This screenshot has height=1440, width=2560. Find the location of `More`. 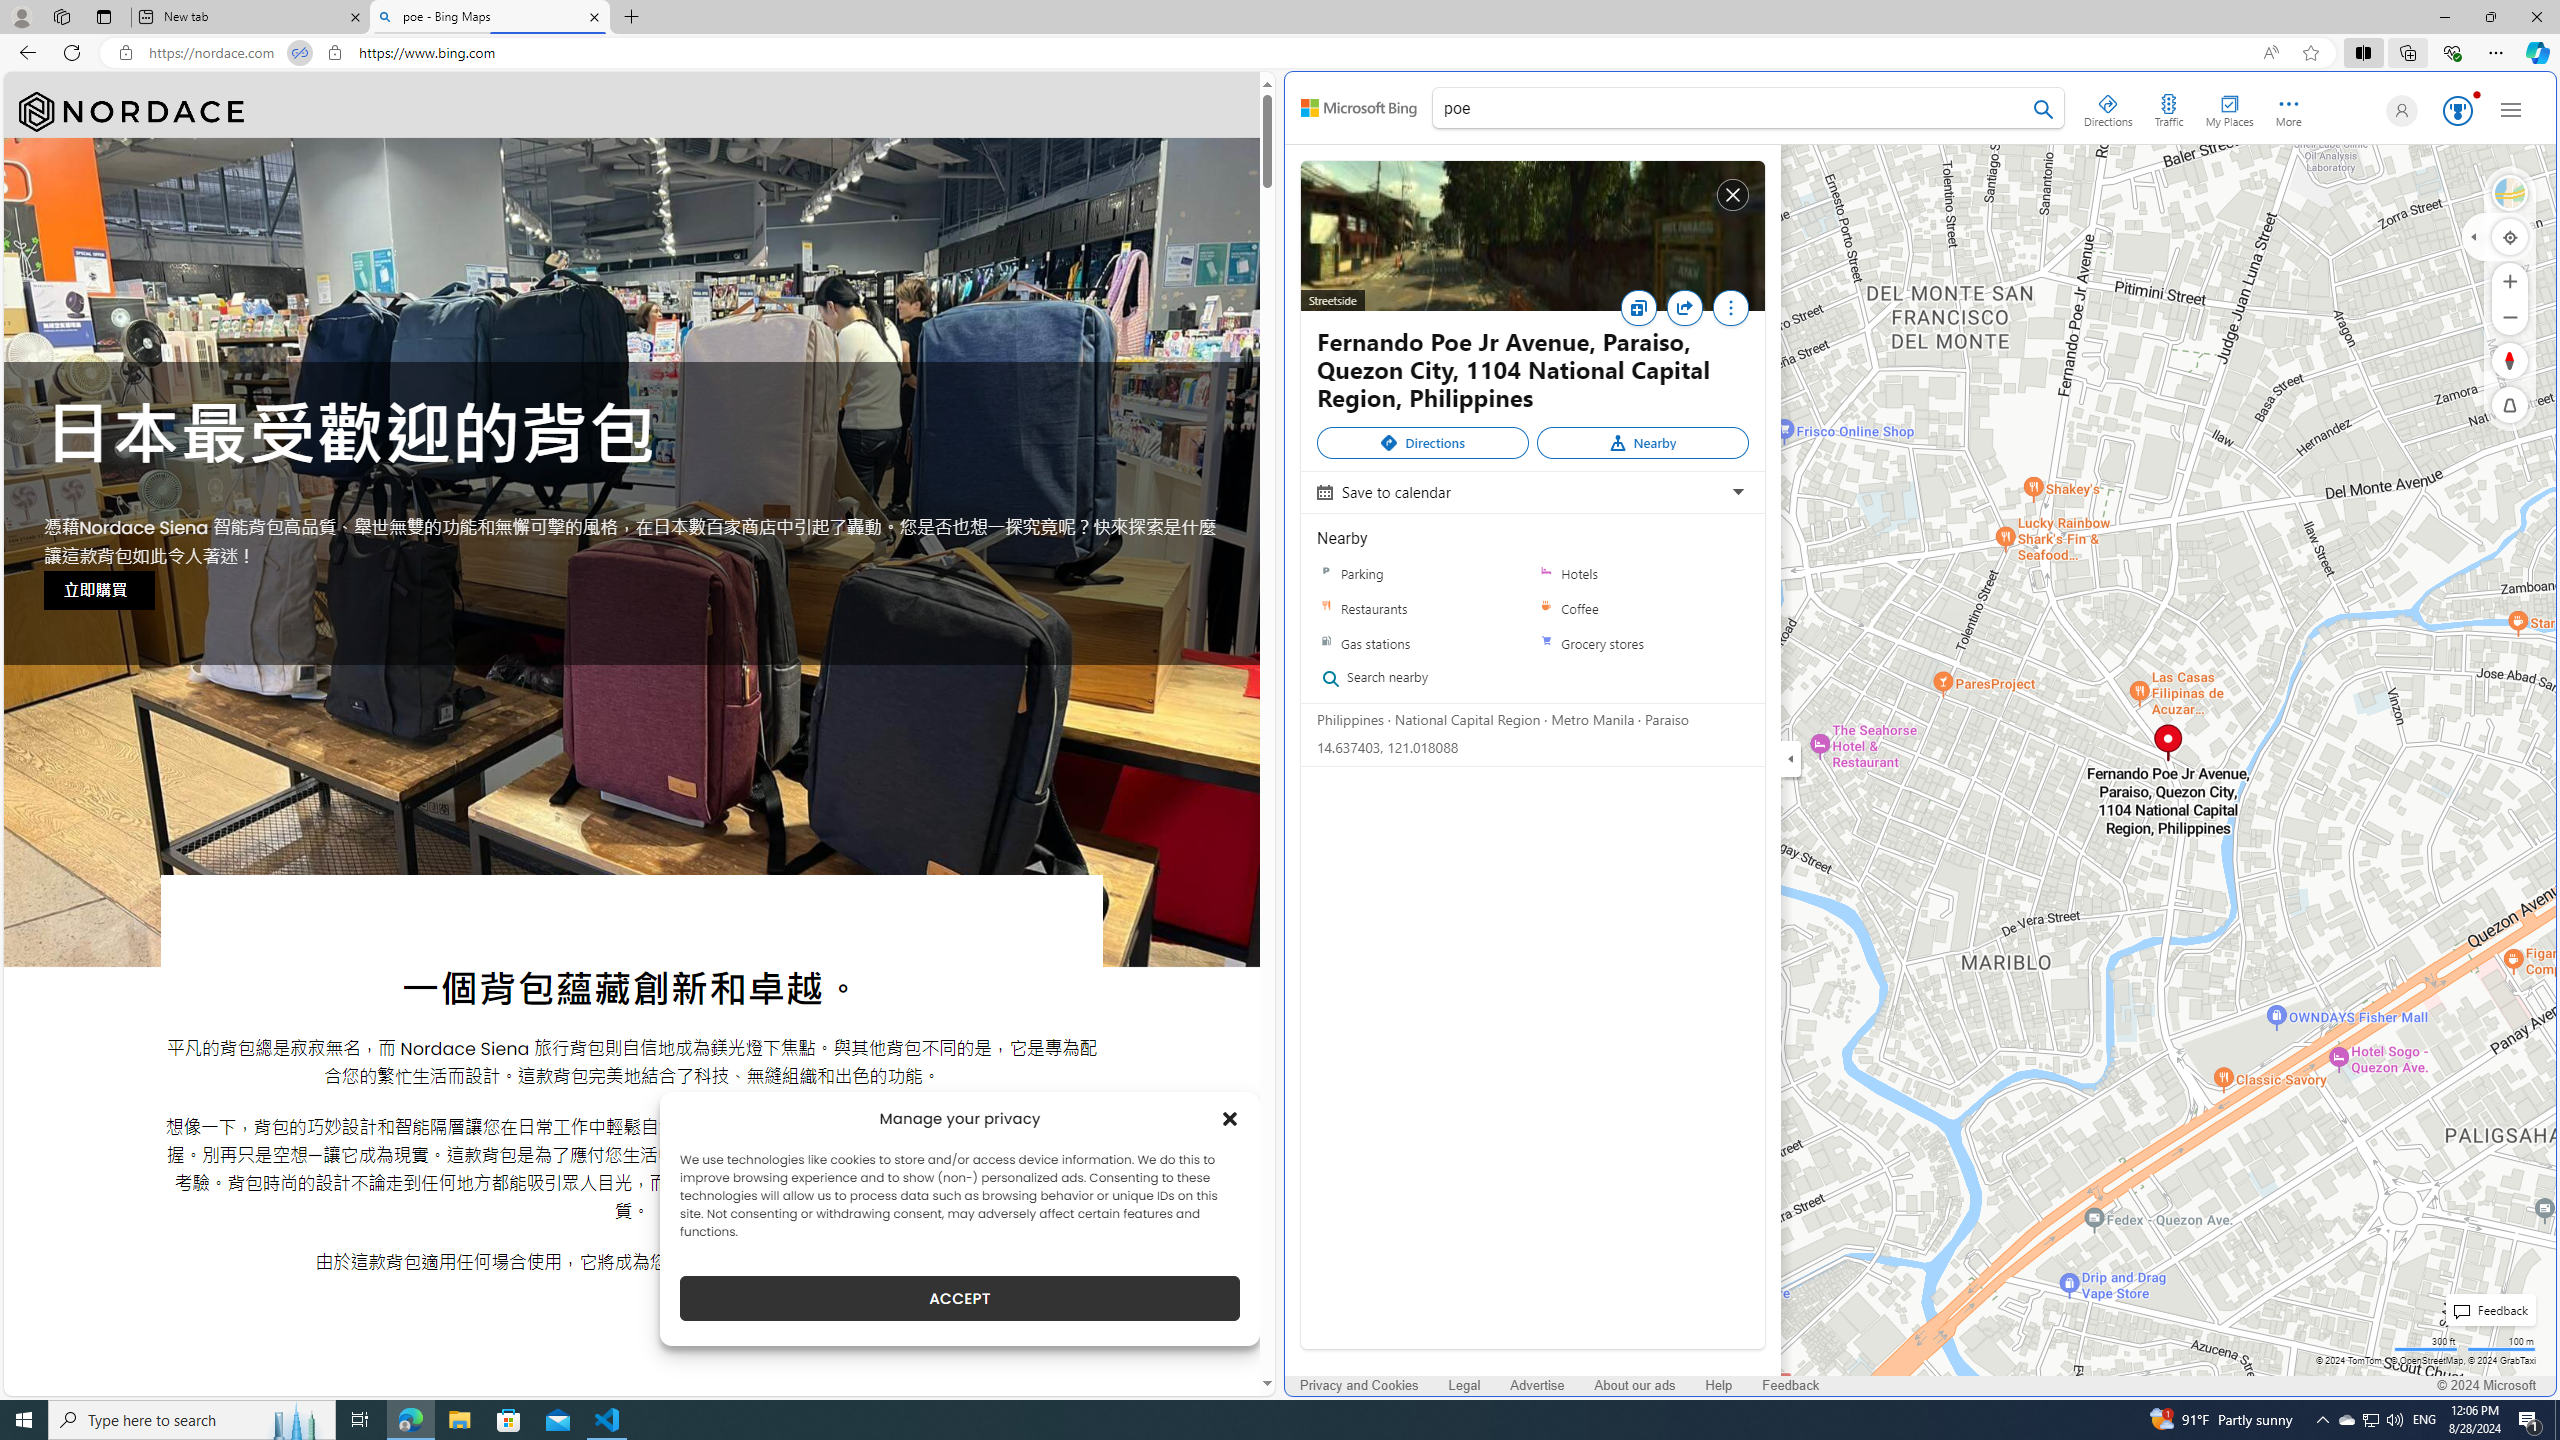

More is located at coordinates (1730, 312).